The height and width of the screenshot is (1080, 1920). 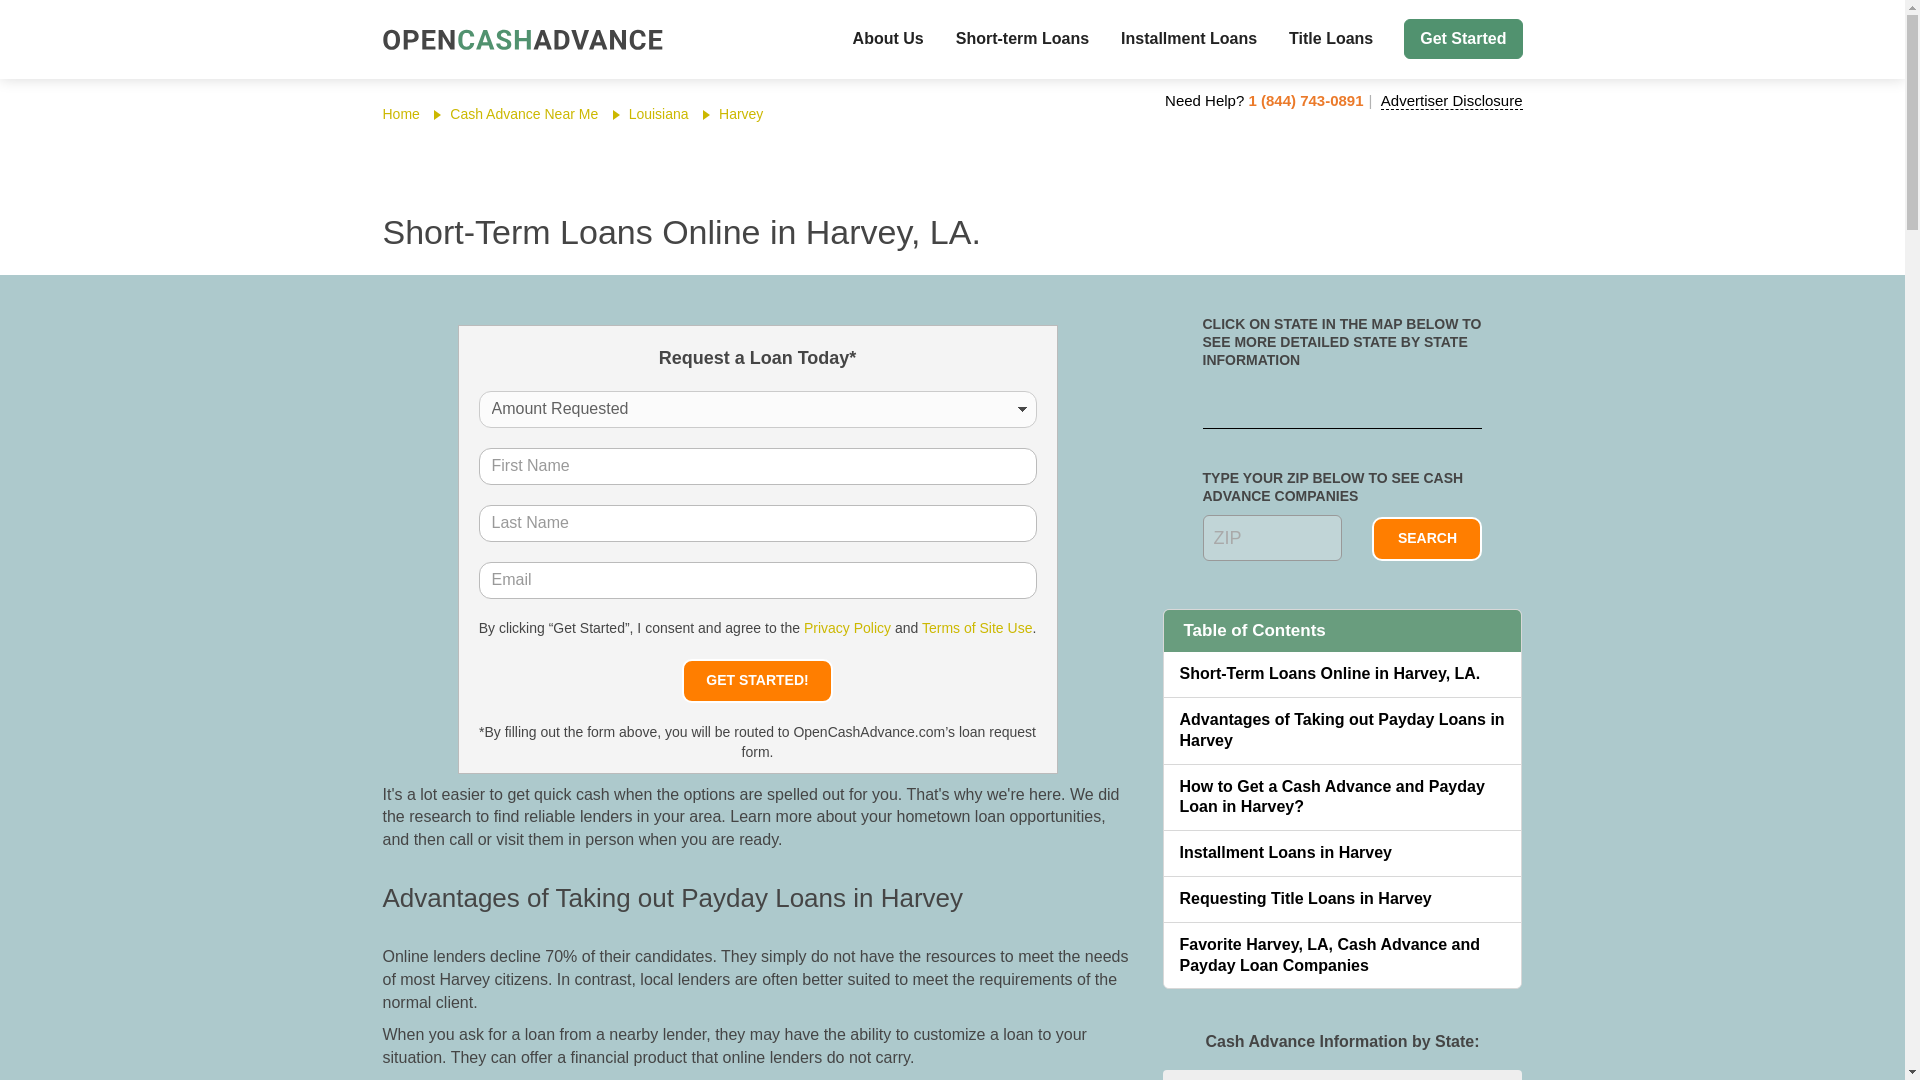 What do you see at coordinates (740, 114) in the screenshot?
I see `Harvey` at bounding box center [740, 114].